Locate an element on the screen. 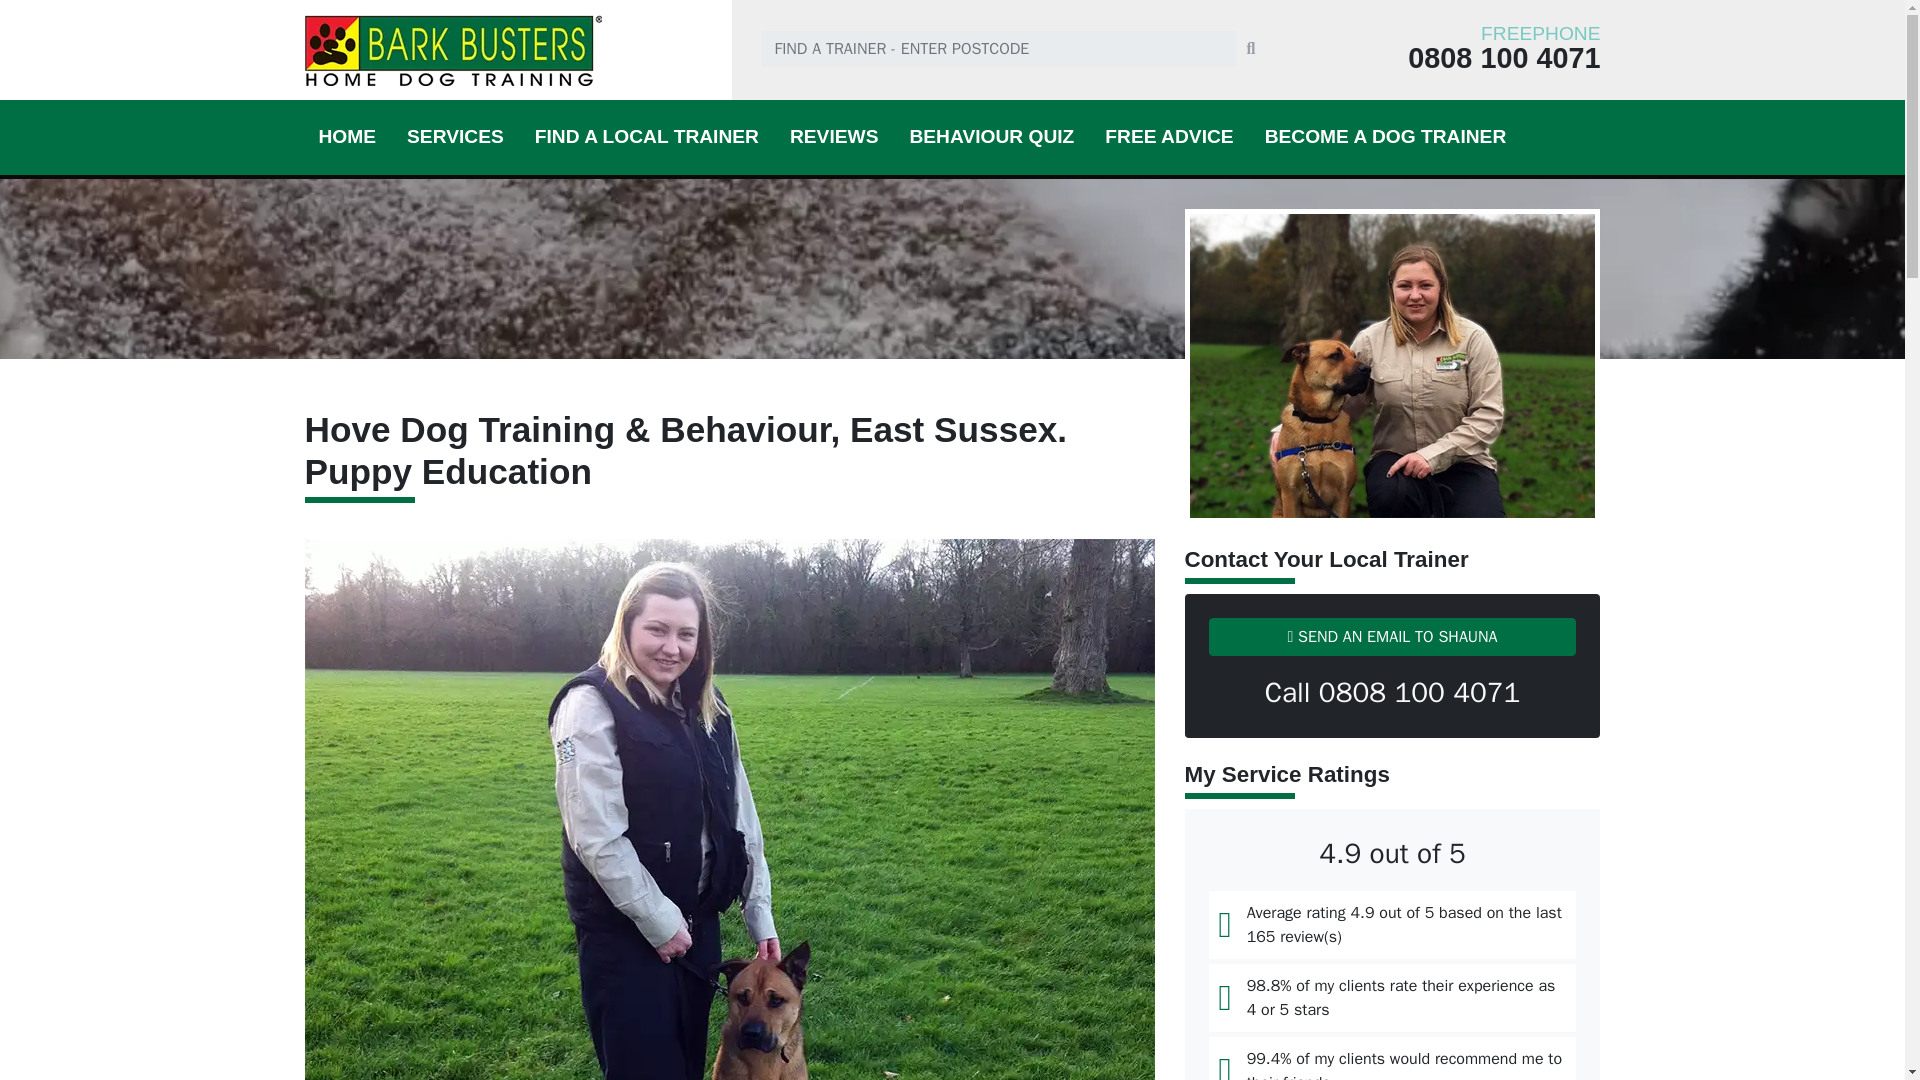 The height and width of the screenshot is (1080, 1920). Bark Busters Home Dog Training is located at coordinates (511, 50).